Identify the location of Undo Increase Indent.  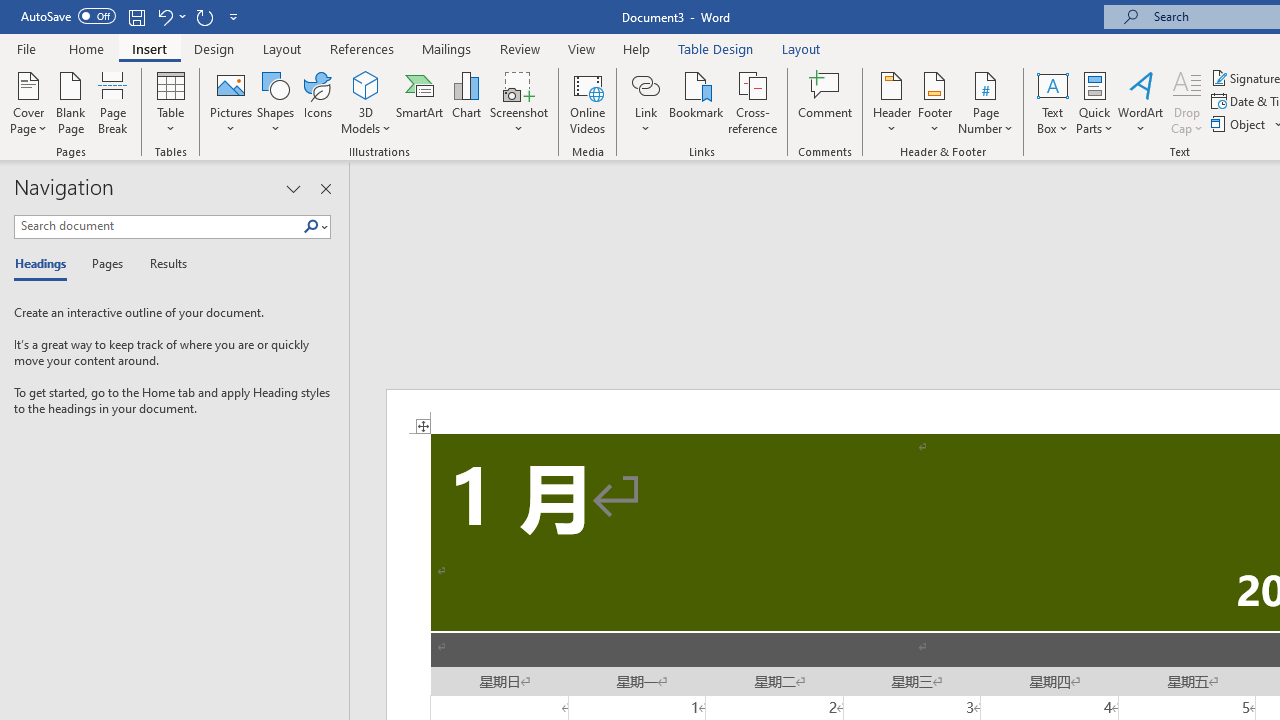
(170, 16).